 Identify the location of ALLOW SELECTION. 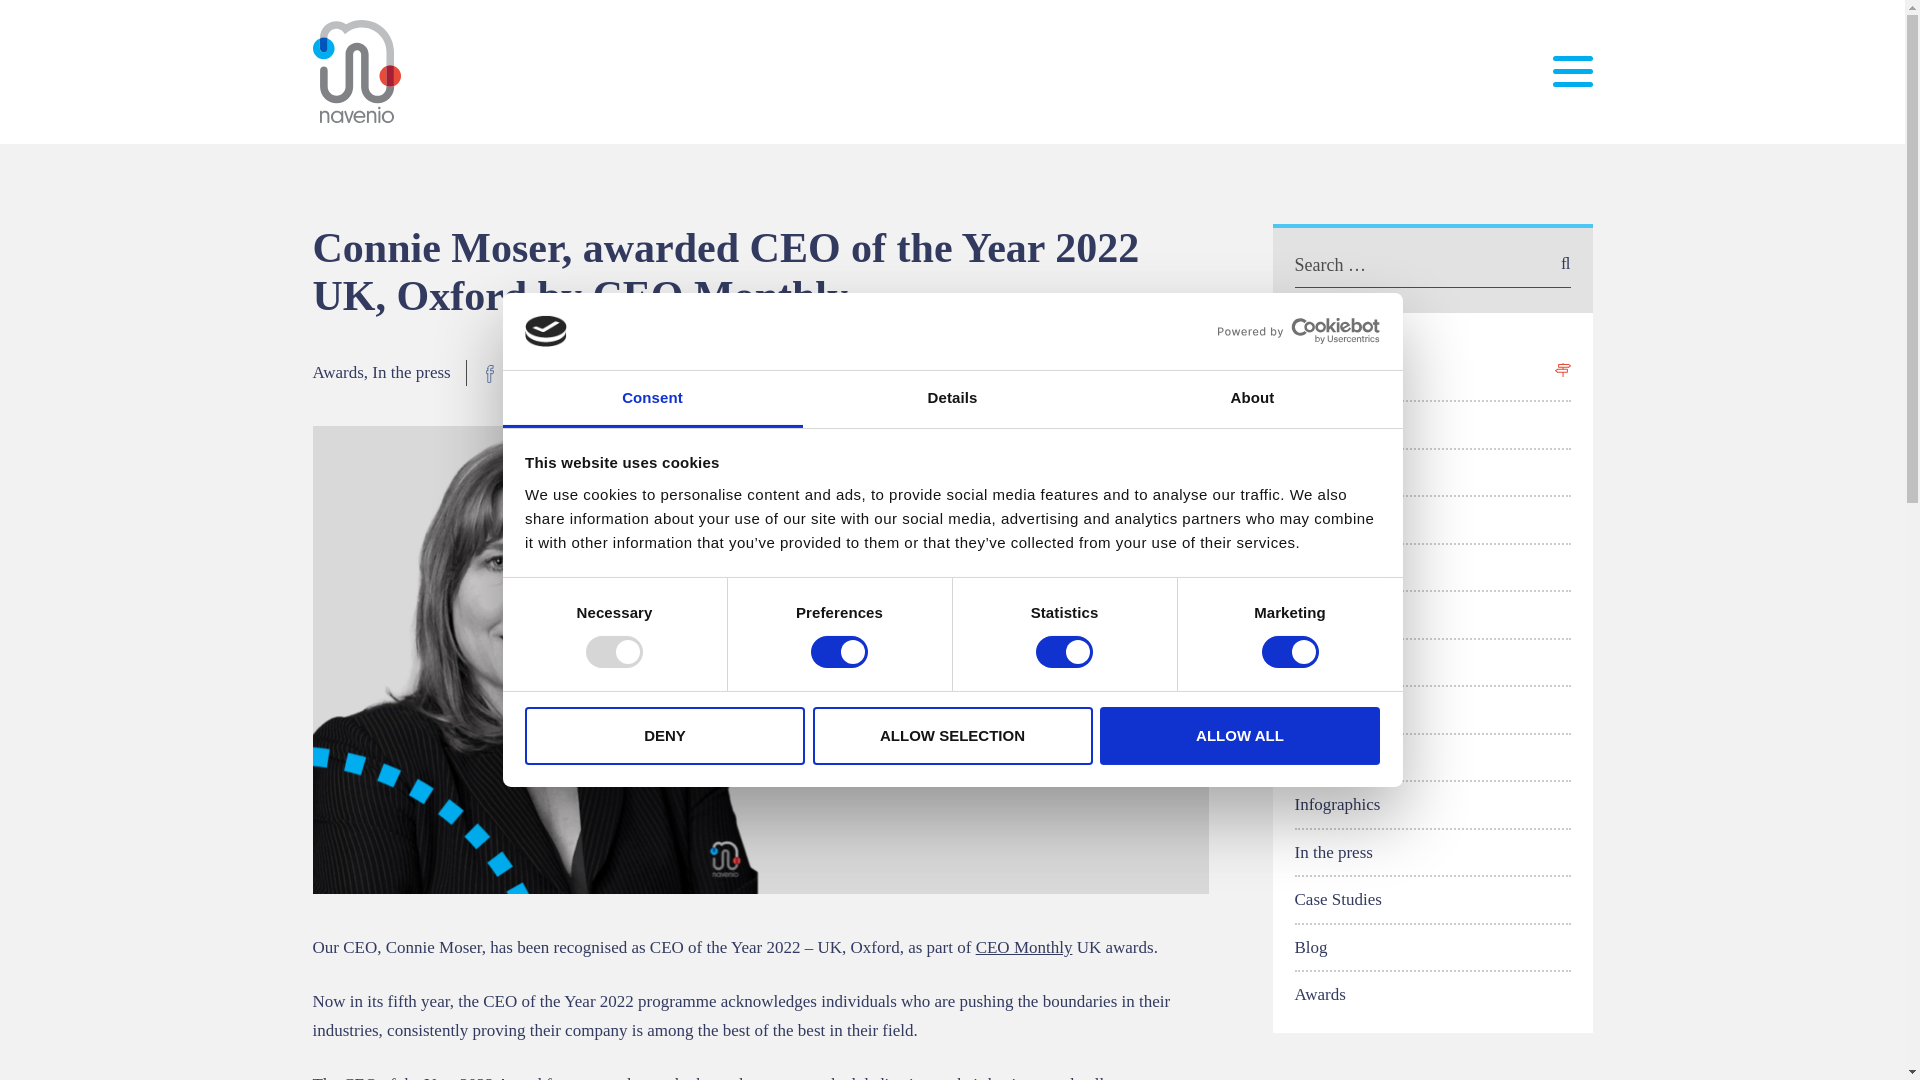
(952, 736).